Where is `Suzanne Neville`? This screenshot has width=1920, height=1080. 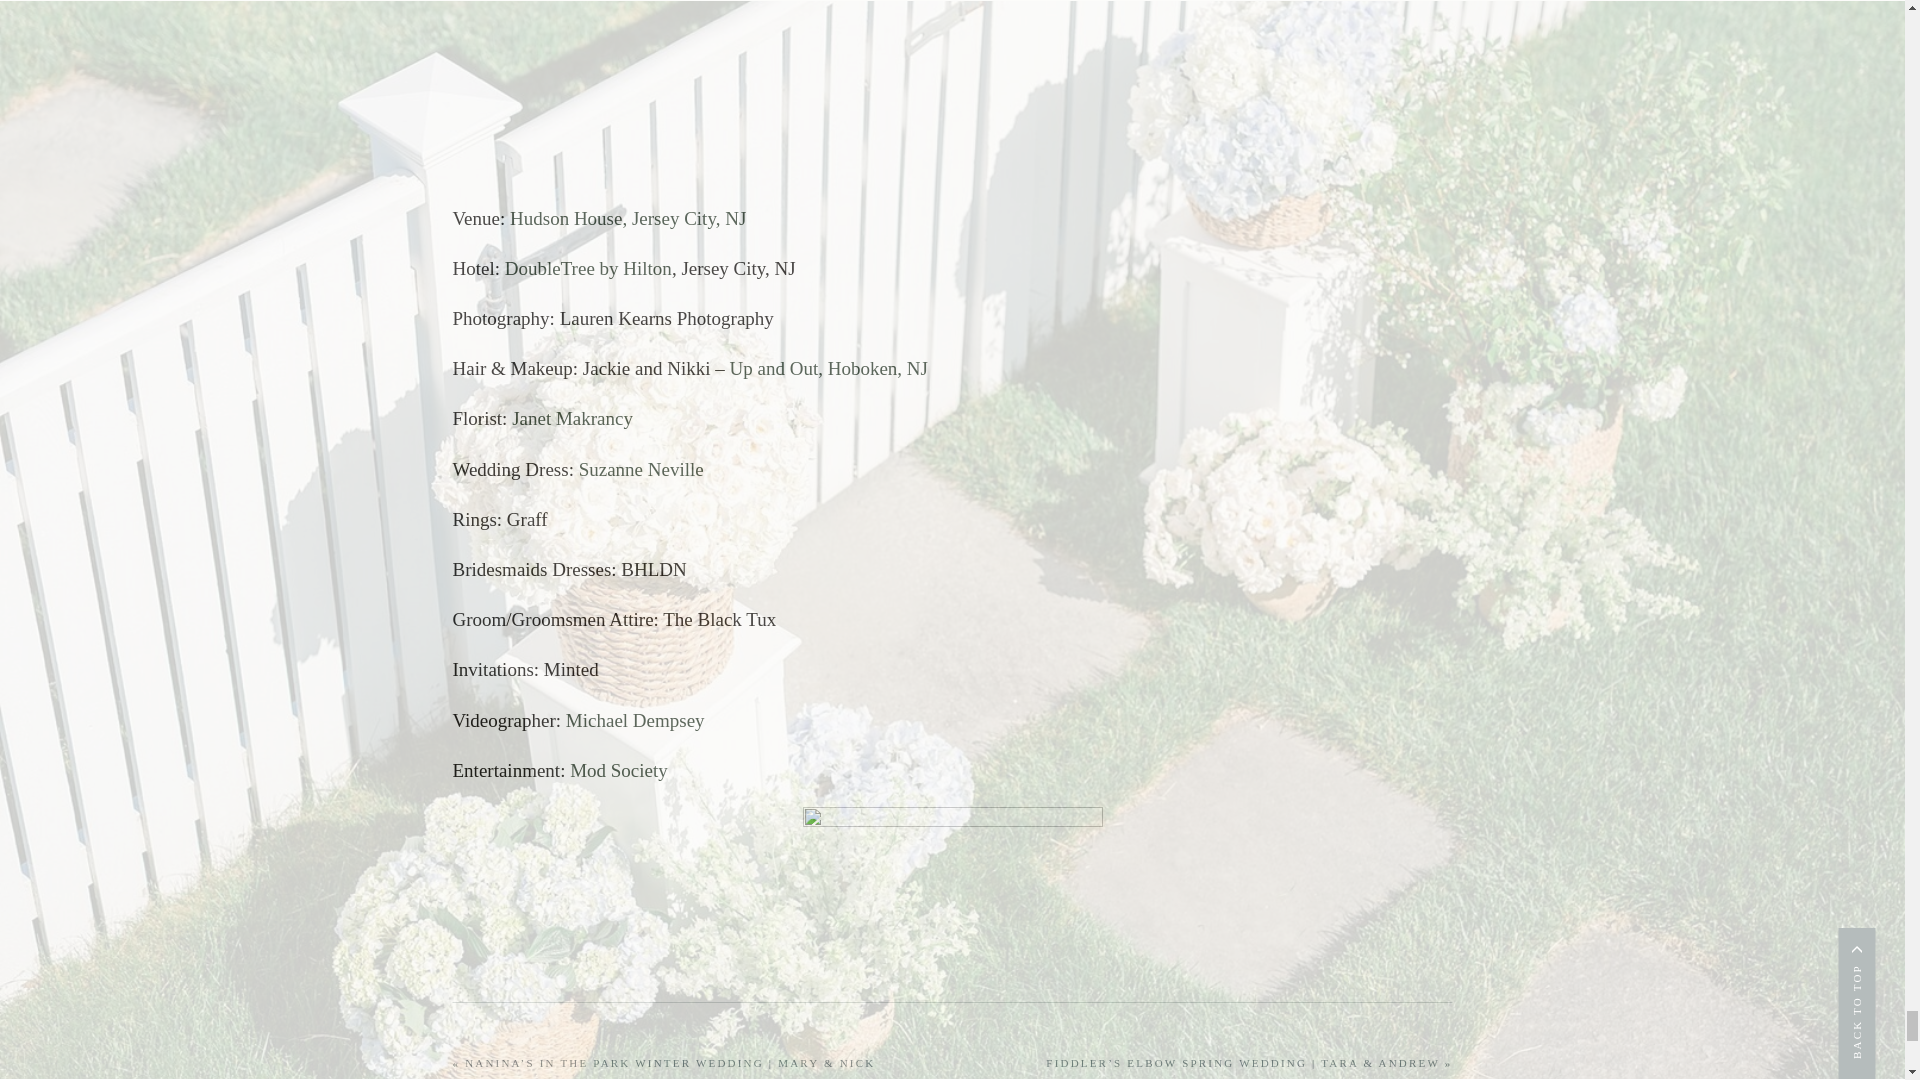 Suzanne Neville is located at coordinates (642, 469).